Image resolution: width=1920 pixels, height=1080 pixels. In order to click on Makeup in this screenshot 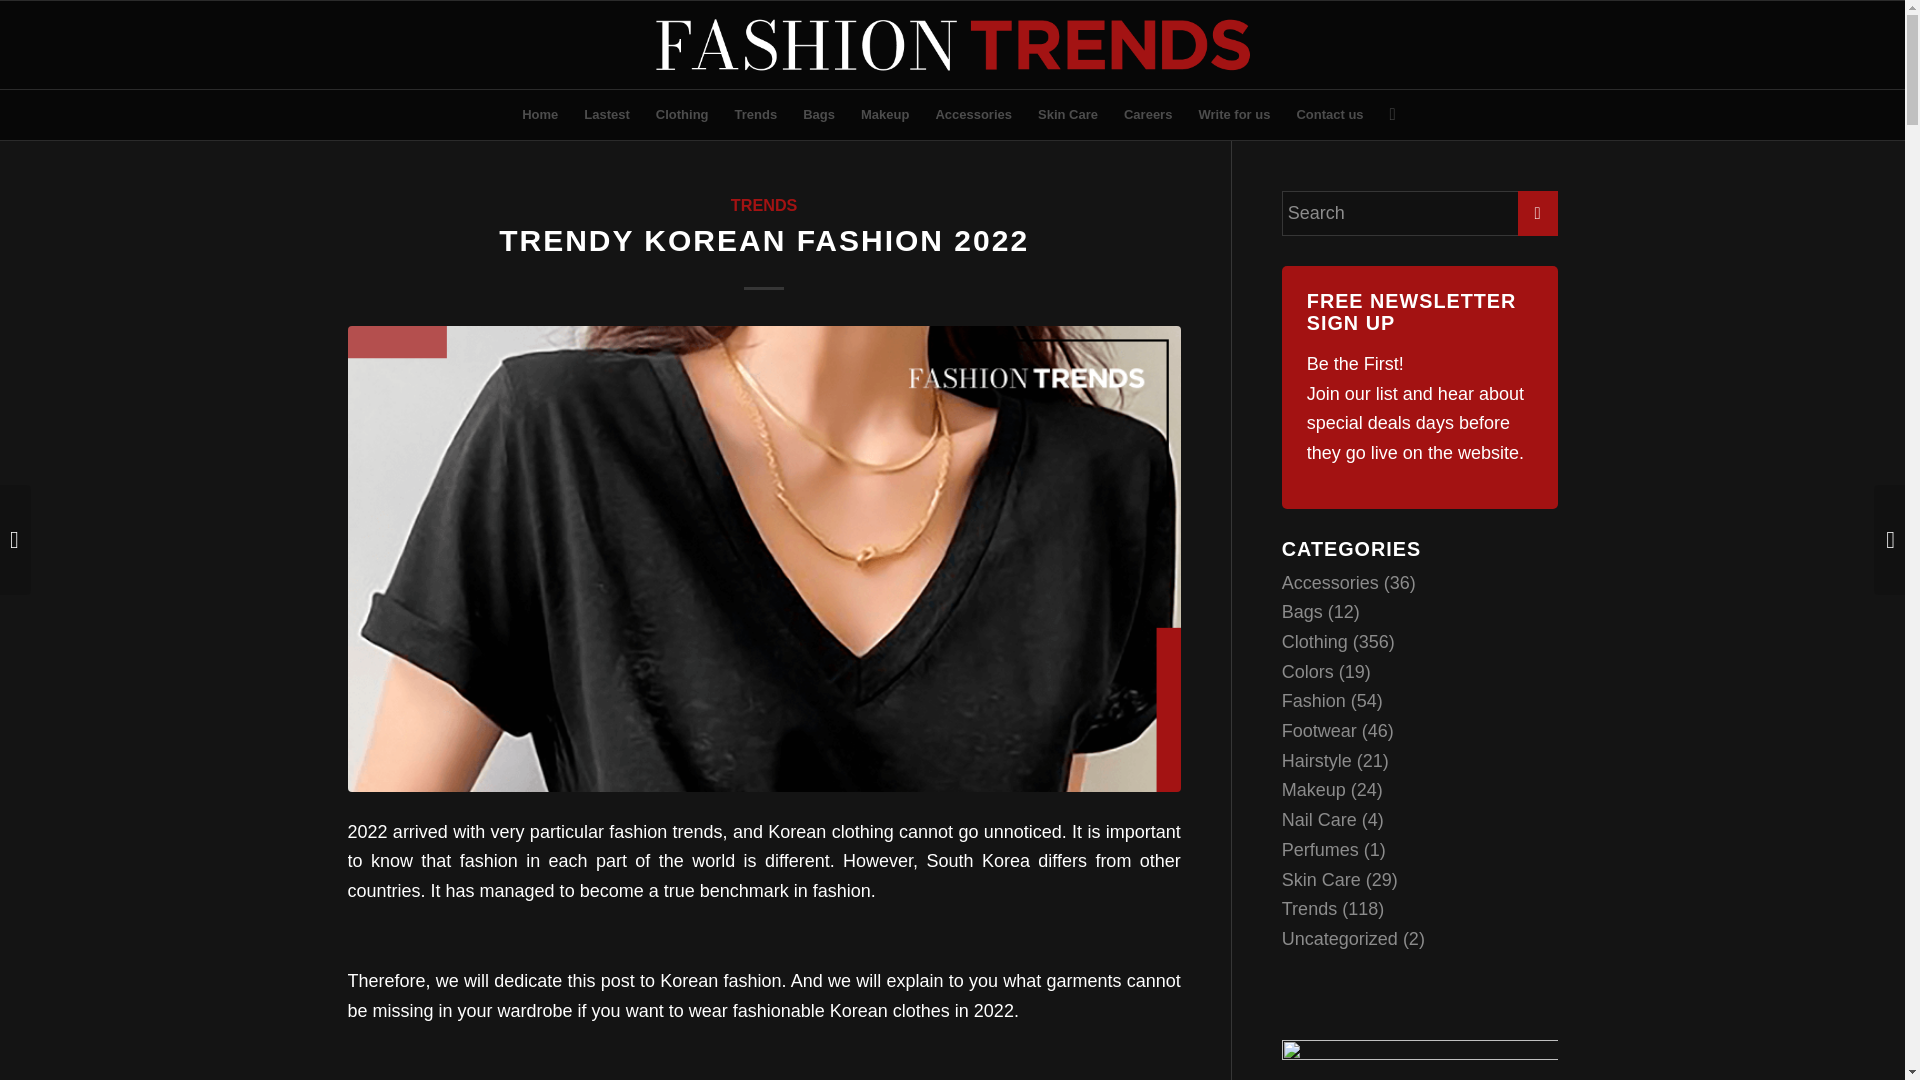, I will do `click(884, 114)`.